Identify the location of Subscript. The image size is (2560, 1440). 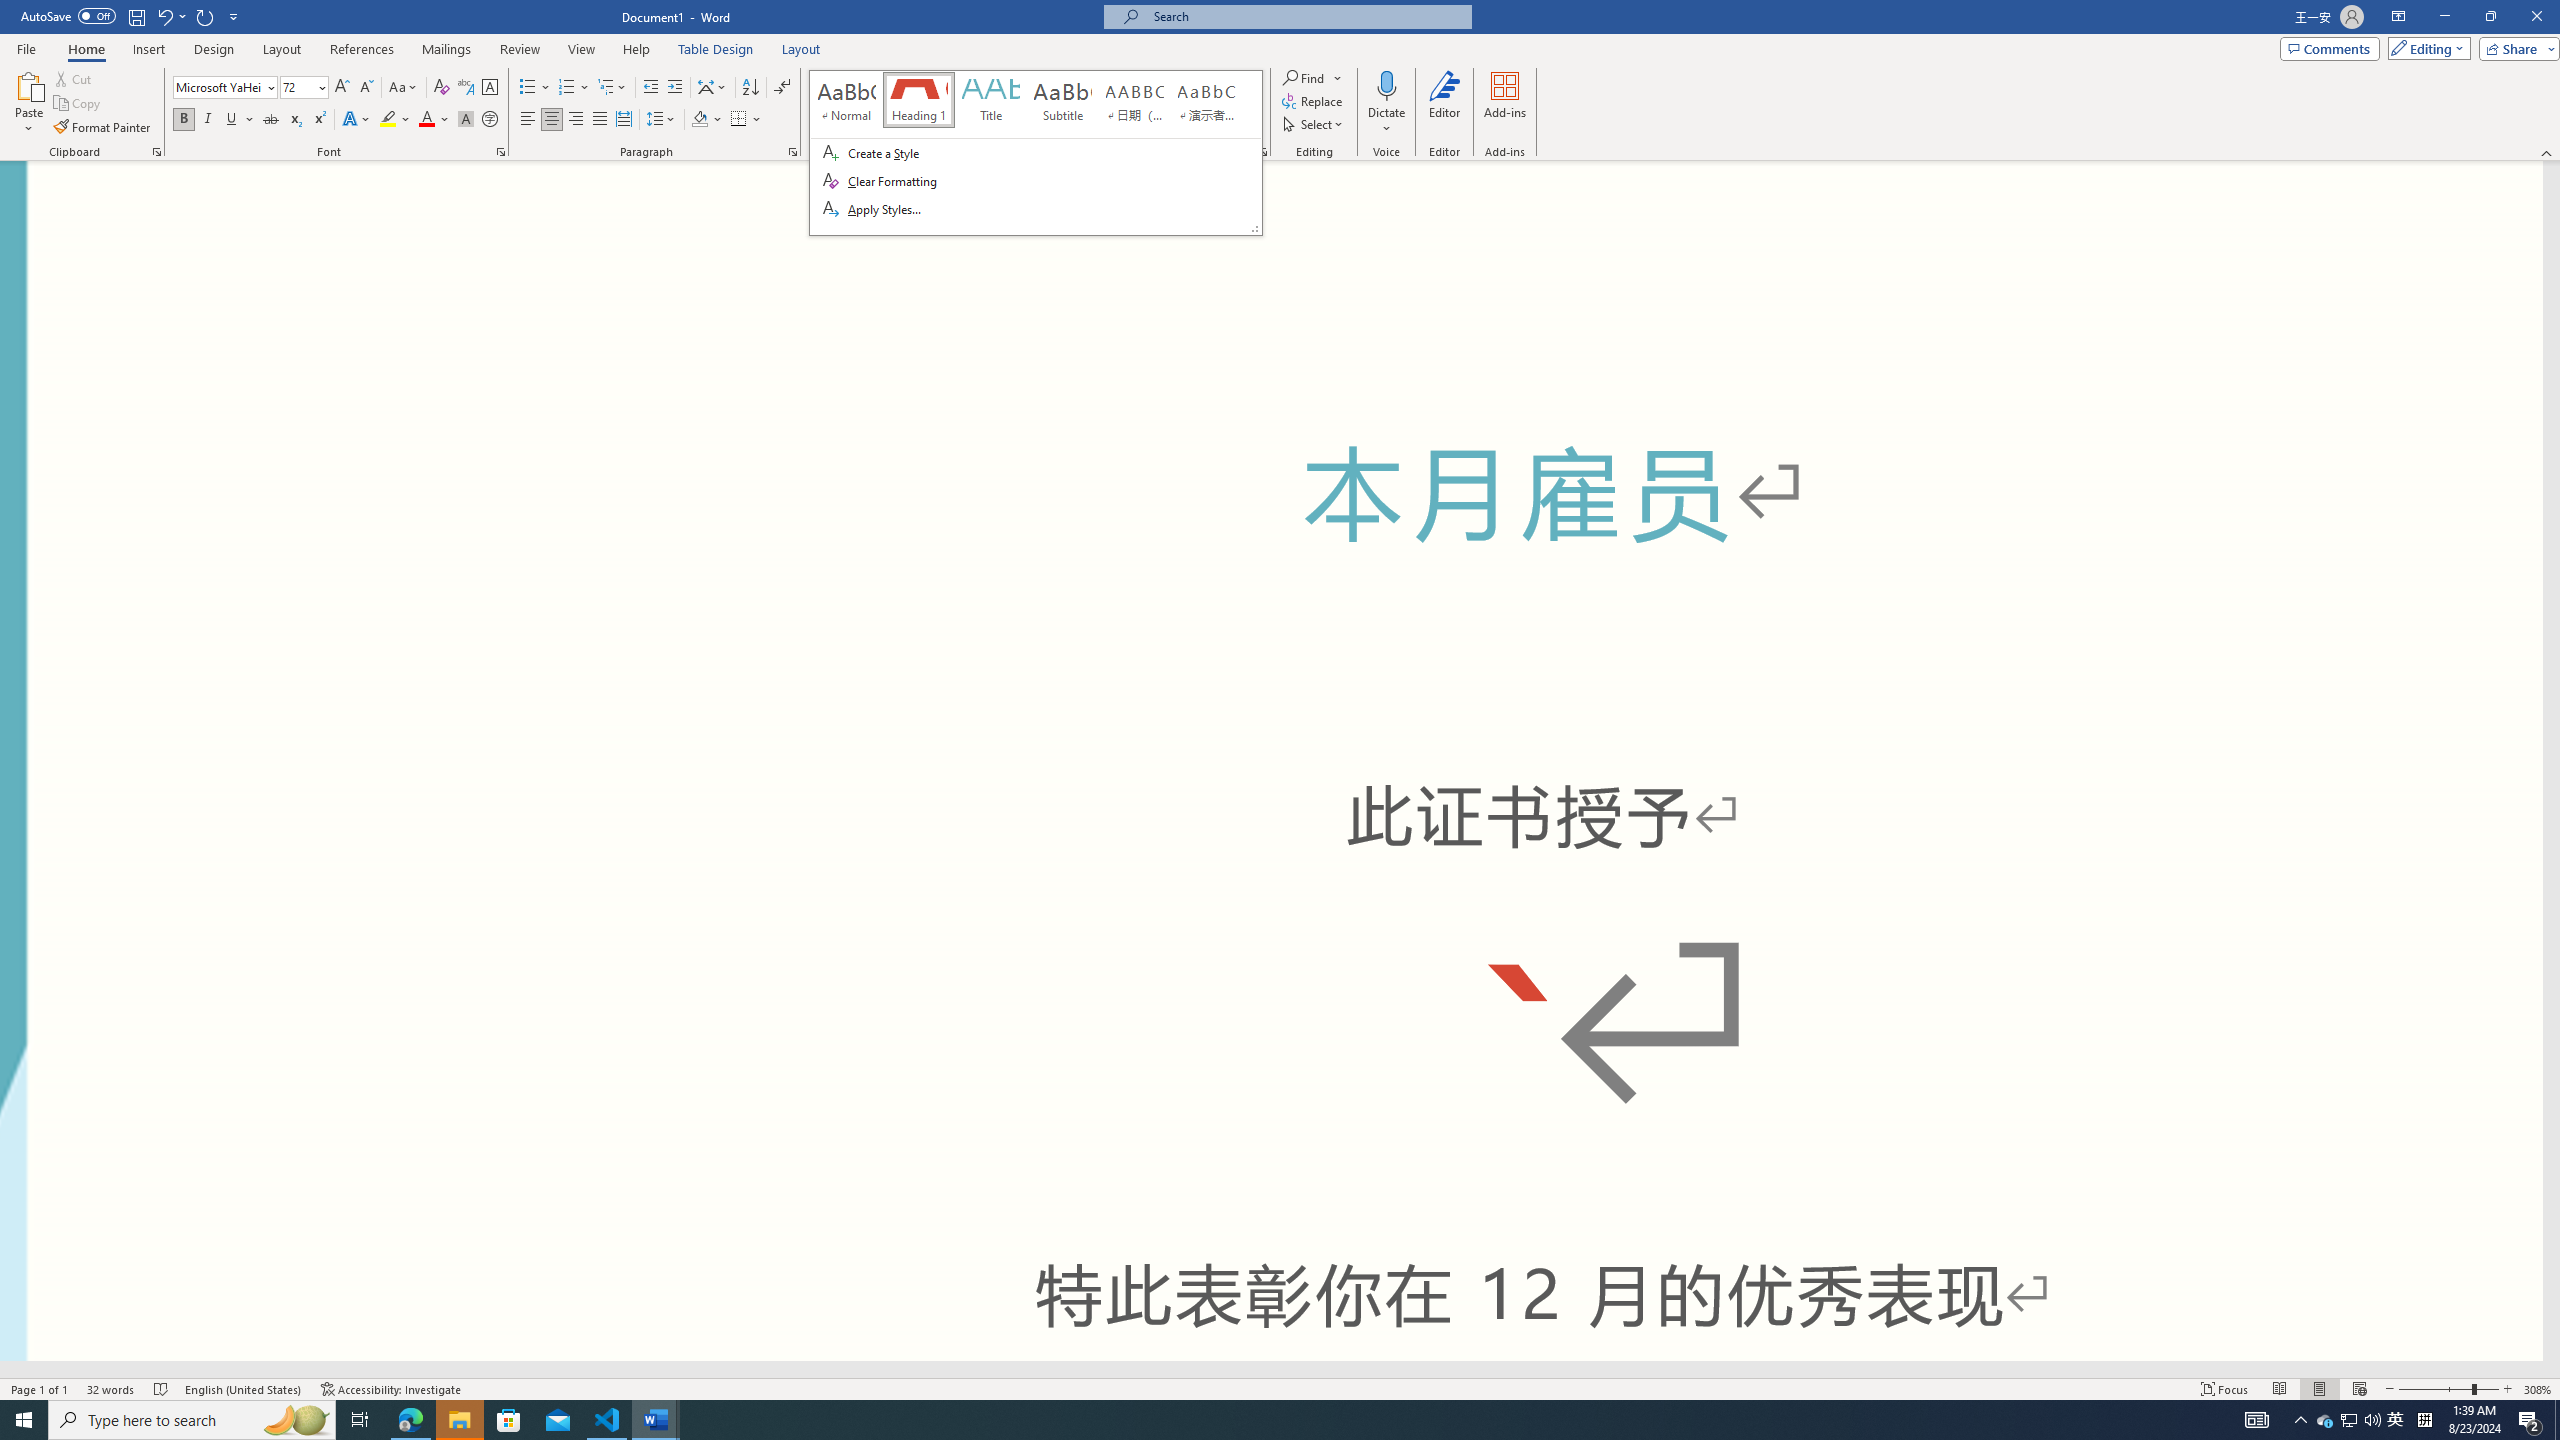
(296, 120).